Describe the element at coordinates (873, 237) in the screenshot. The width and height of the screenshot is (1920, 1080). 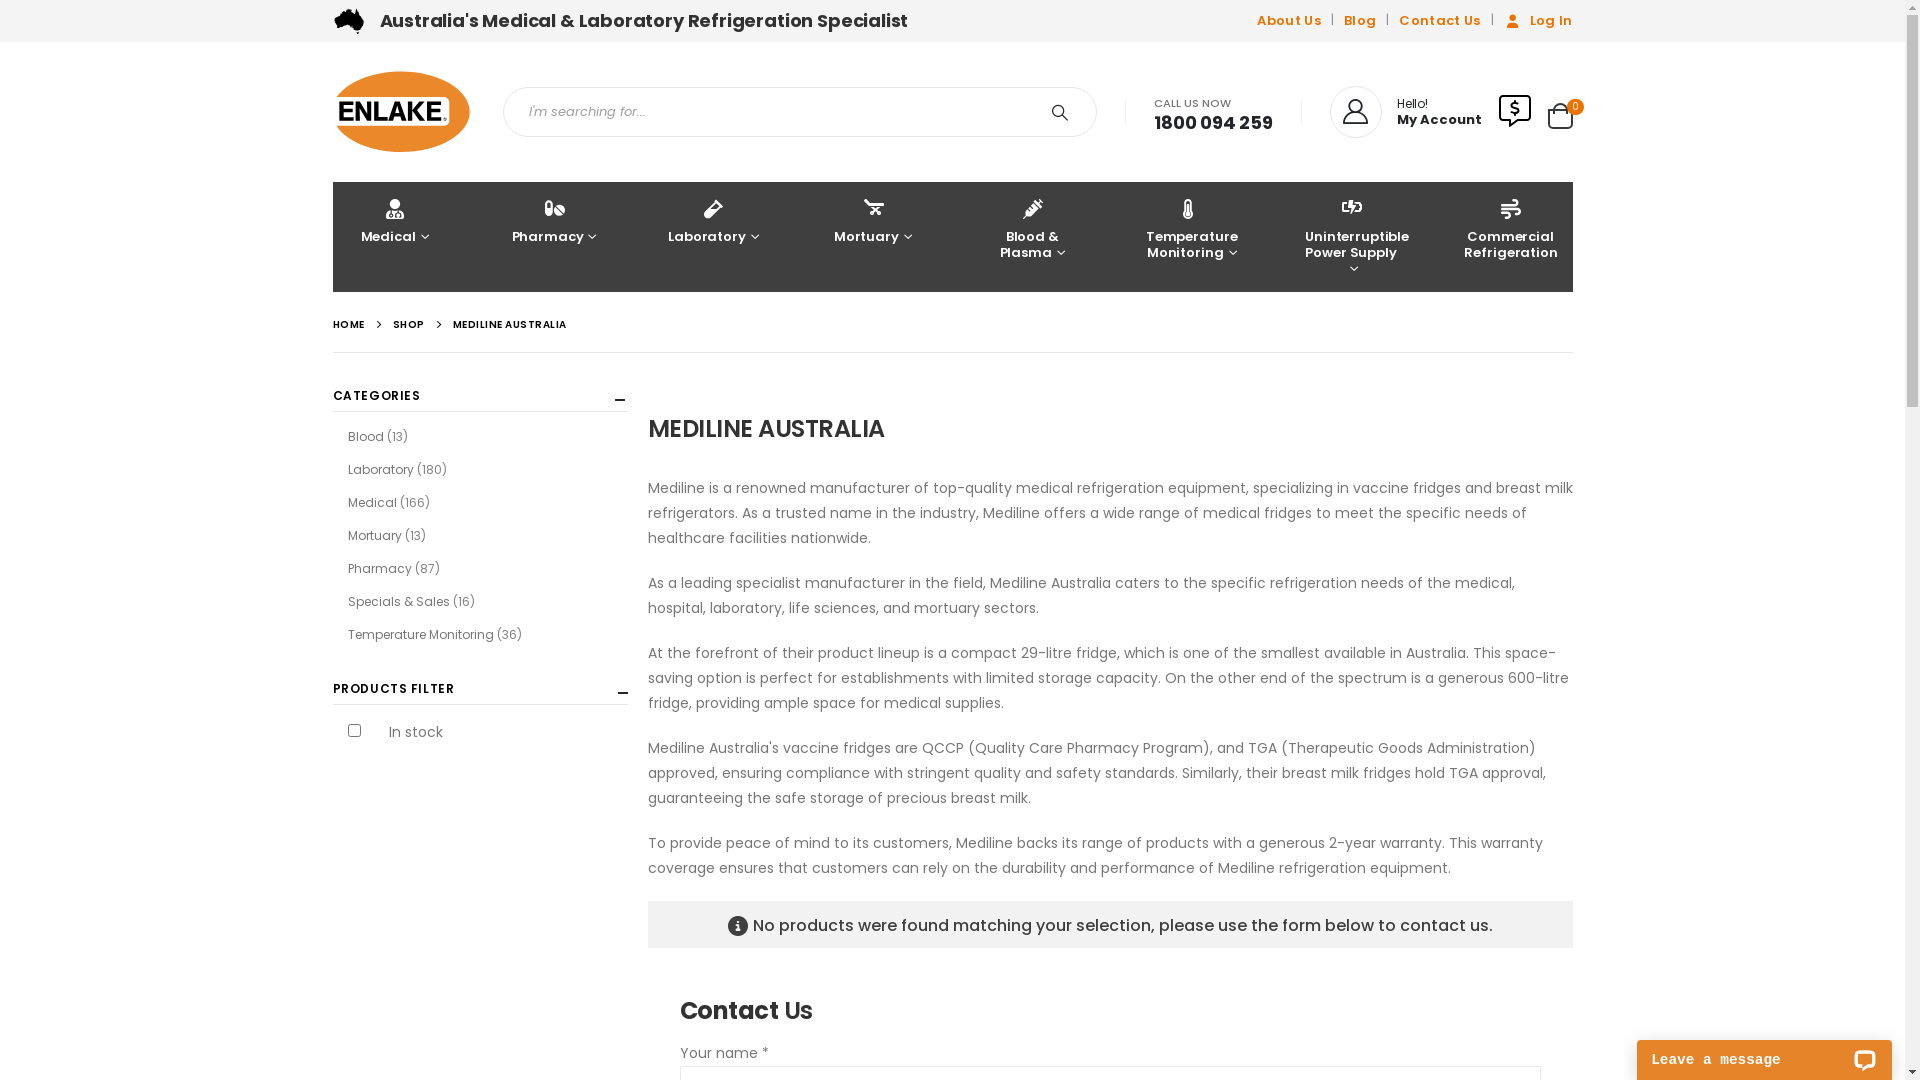
I see `Mortuary` at that location.